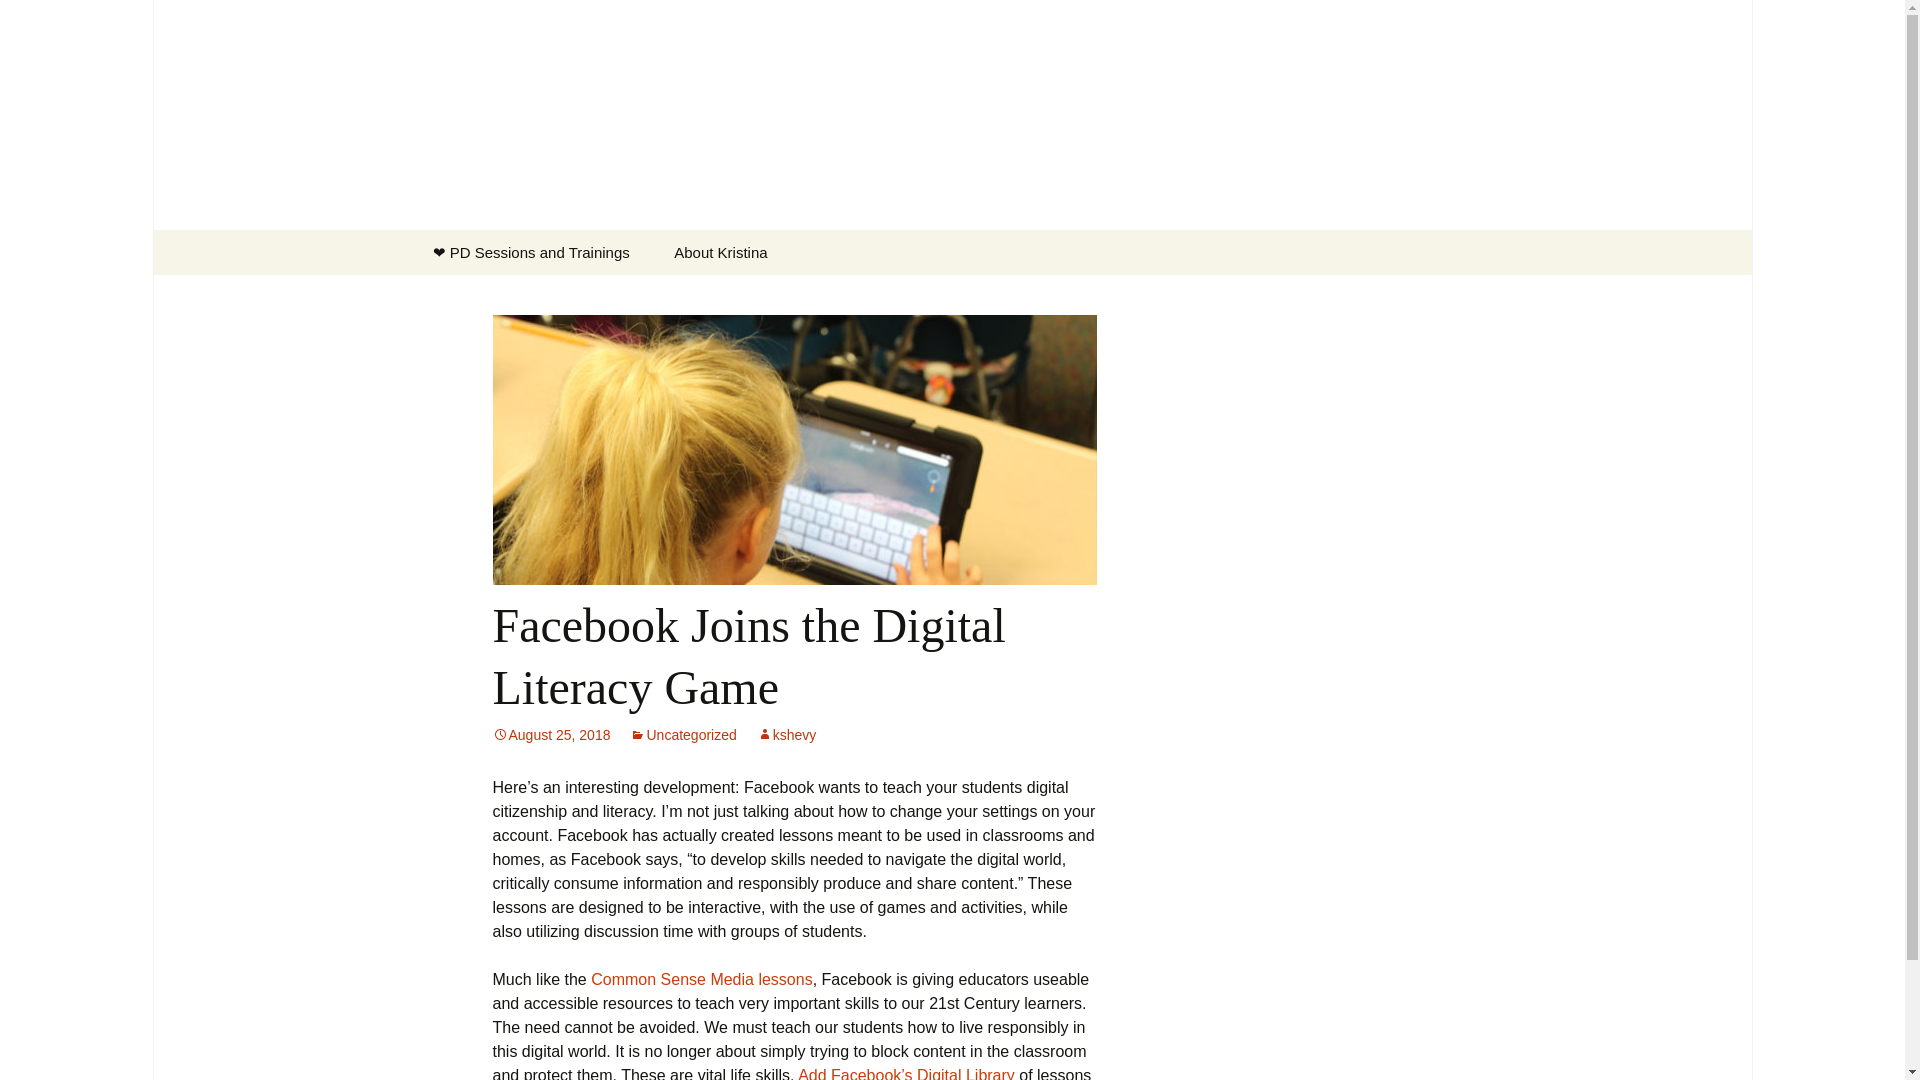 This screenshot has width=1920, height=1080. Describe the element at coordinates (24, 21) in the screenshot. I see `Search` at that location.